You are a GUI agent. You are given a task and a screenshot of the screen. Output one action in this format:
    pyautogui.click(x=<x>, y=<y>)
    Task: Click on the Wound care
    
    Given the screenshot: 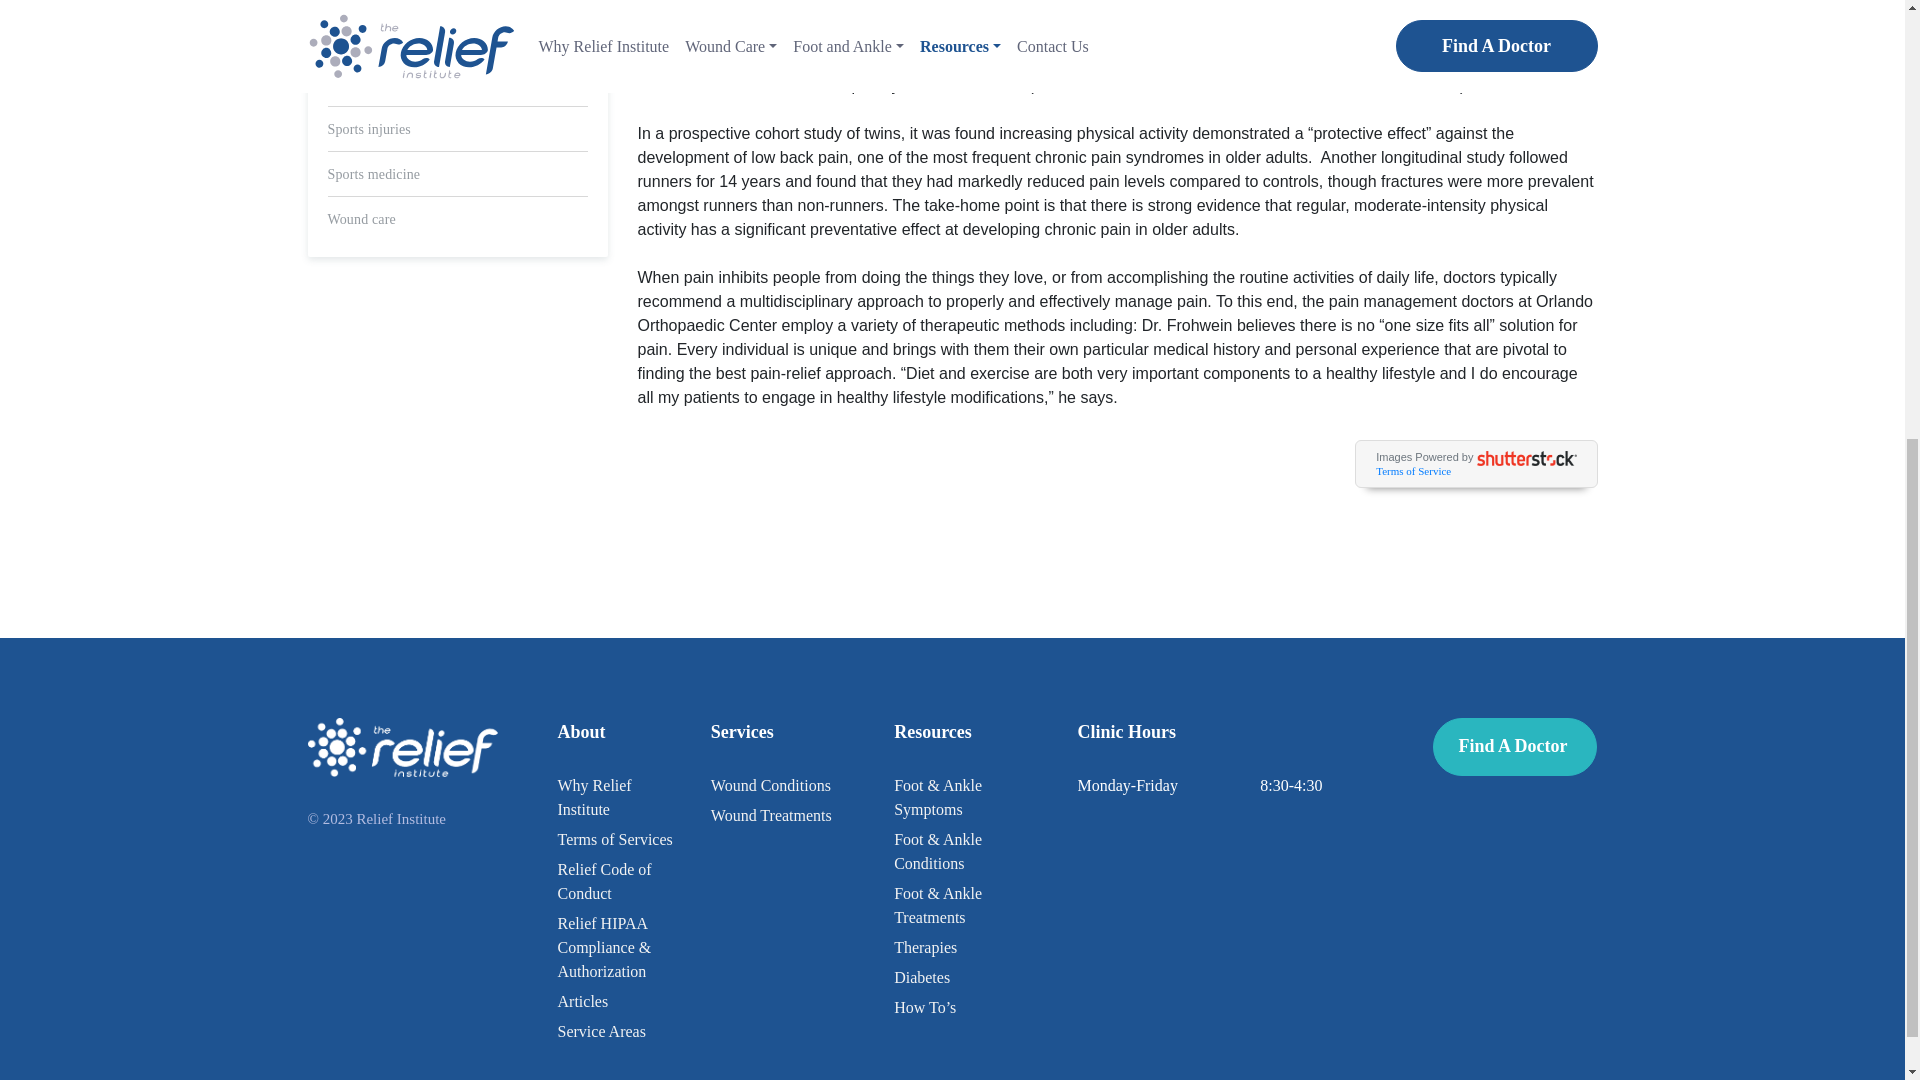 What is the action you would take?
    pyautogui.click(x=362, y=218)
    